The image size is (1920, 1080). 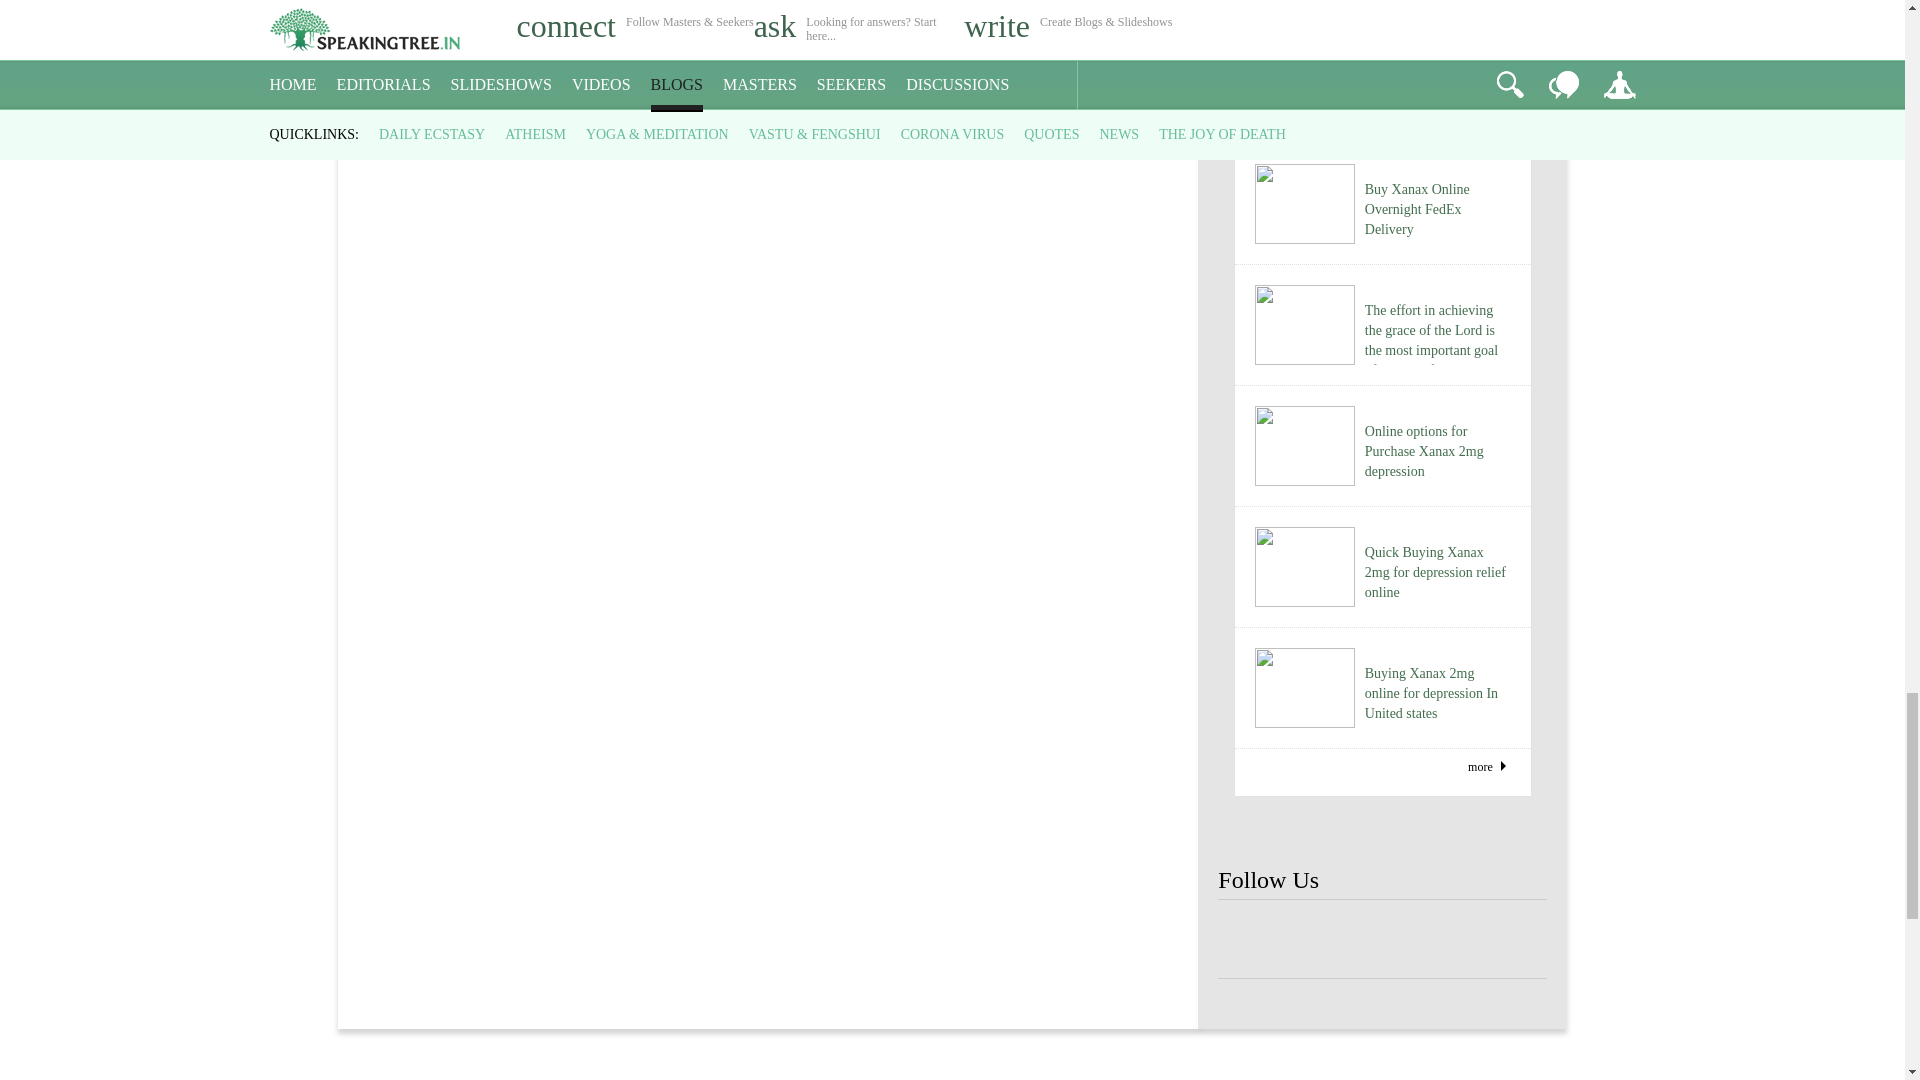 What do you see at coordinates (1514, 940) in the screenshot?
I see `Speaking Tree FaceBook` at bounding box center [1514, 940].